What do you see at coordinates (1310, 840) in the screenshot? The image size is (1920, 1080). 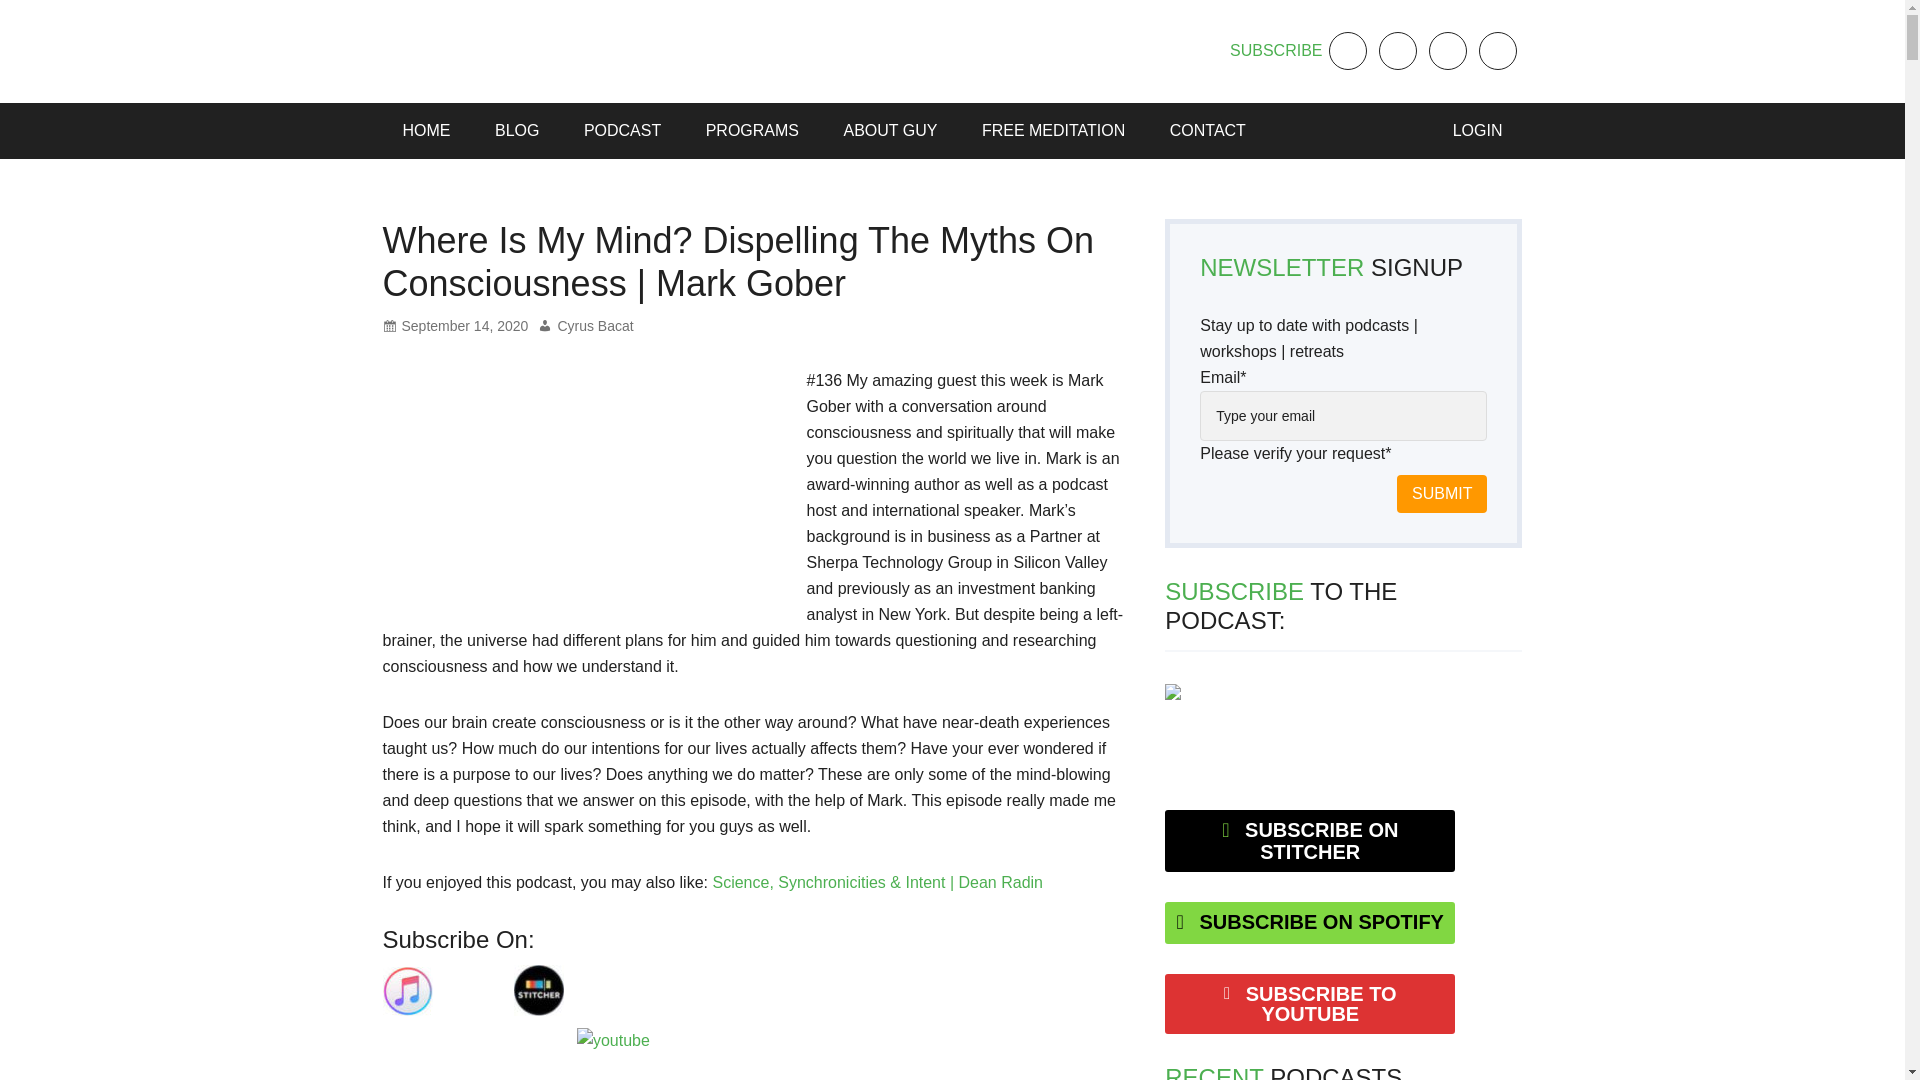 I see `SUBSCRIBE ON STITCHER` at bounding box center [1310, 840].